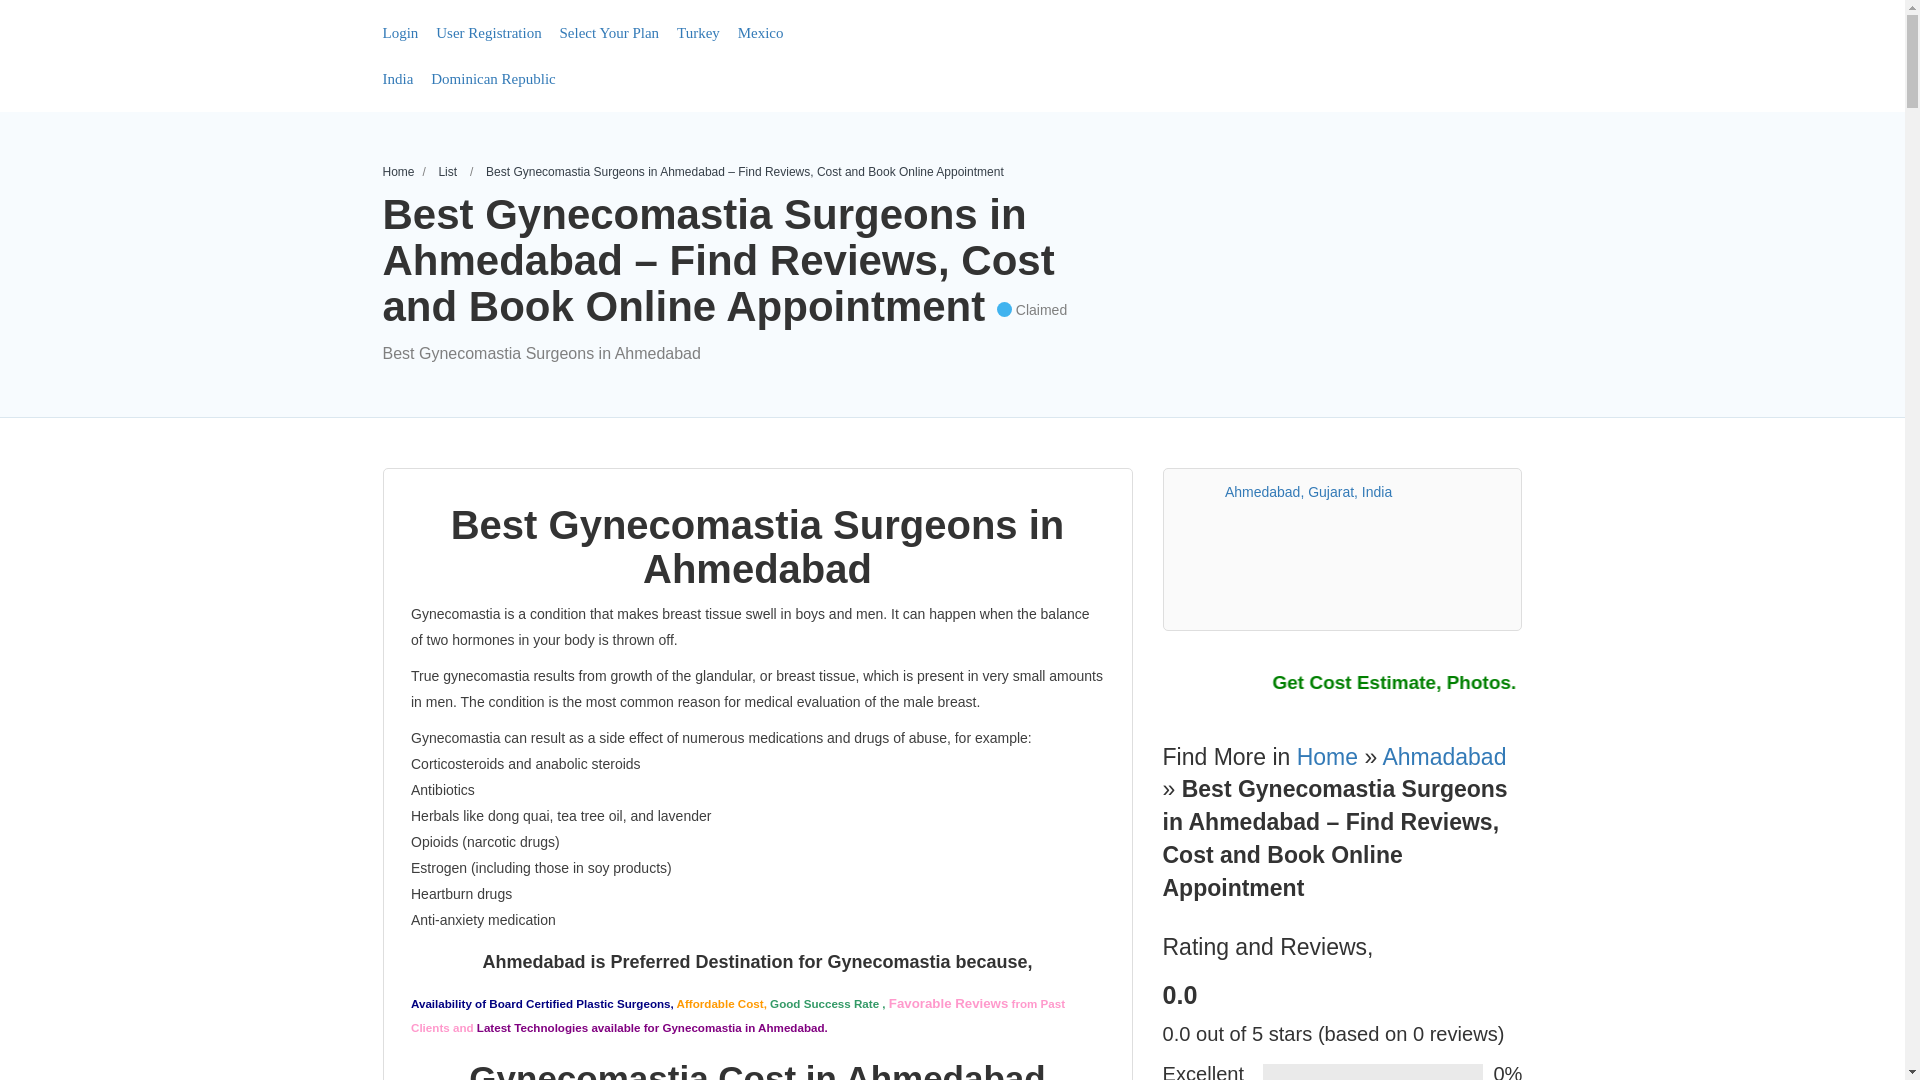  Describe the element at coordinates (488, 32) in the screenshot. I see `User Registration` at that location.